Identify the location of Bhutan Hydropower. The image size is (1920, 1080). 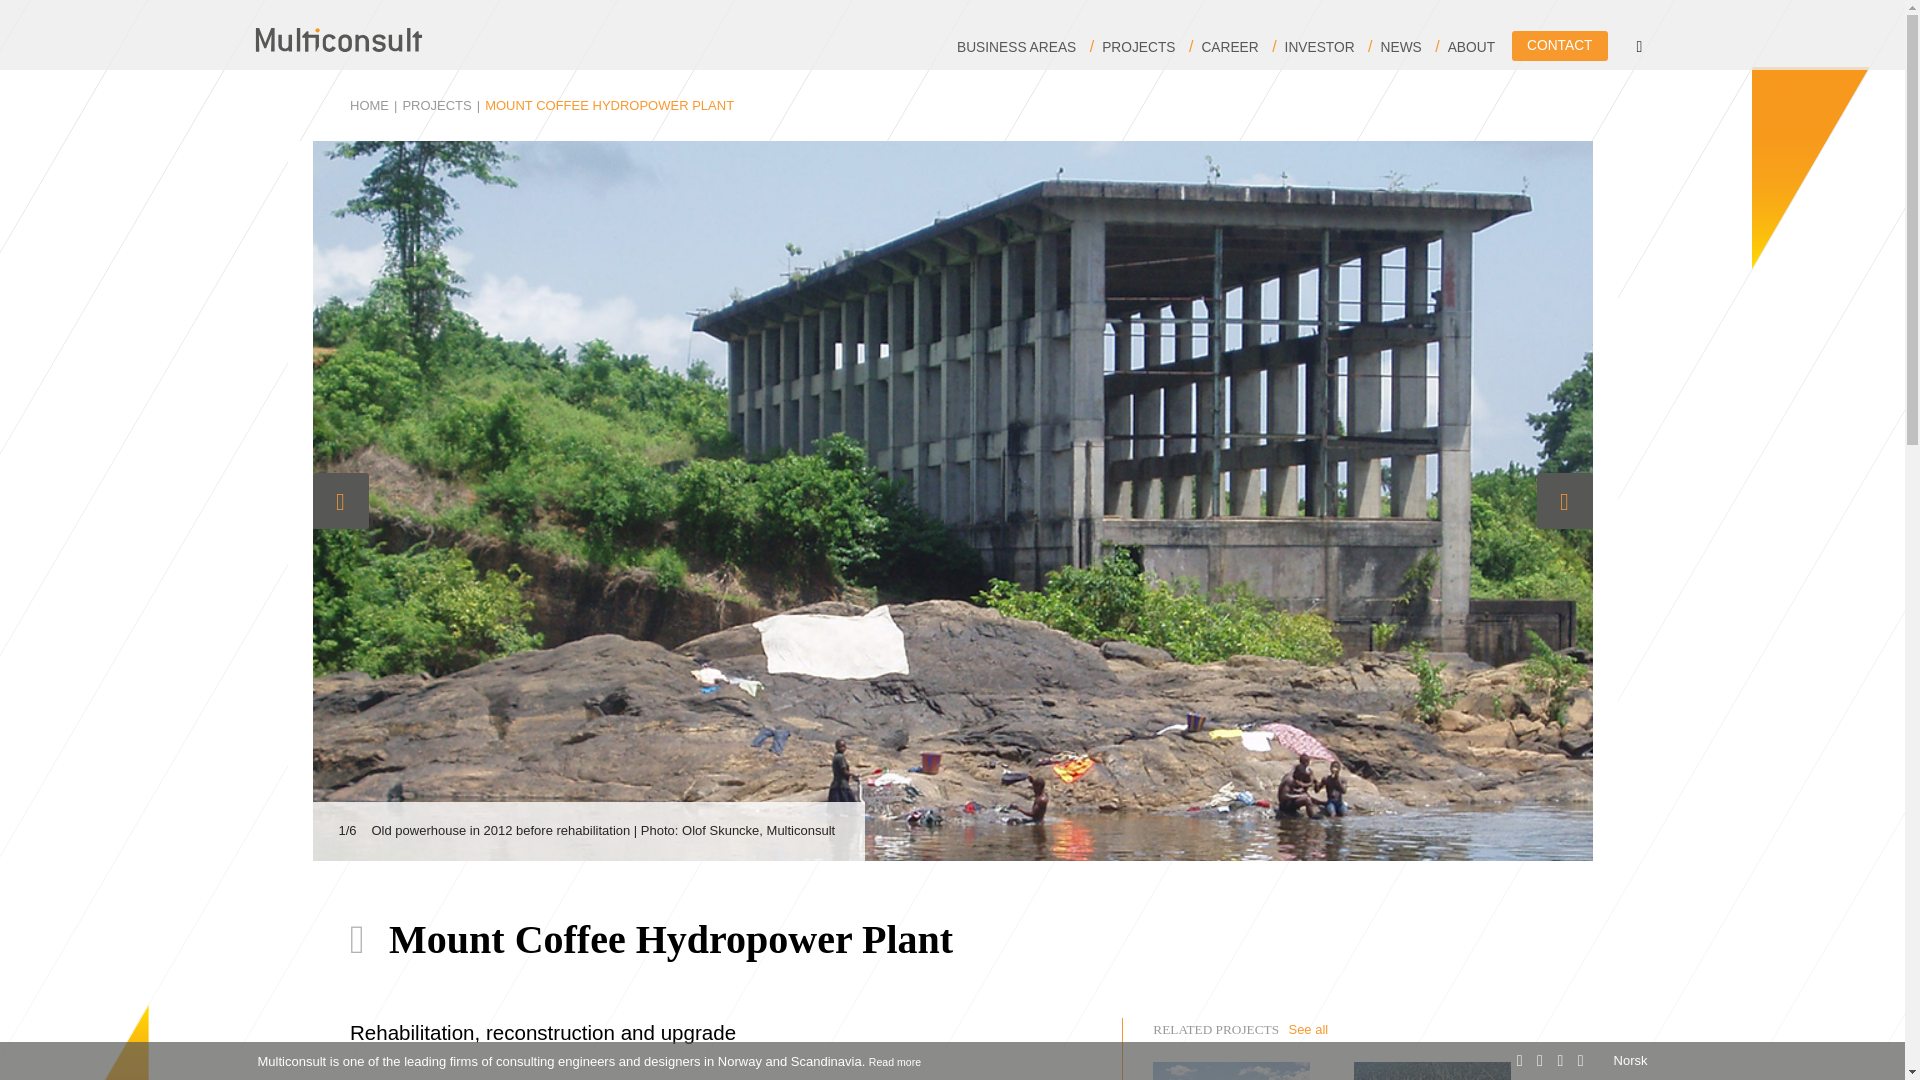
(1432, 1070).